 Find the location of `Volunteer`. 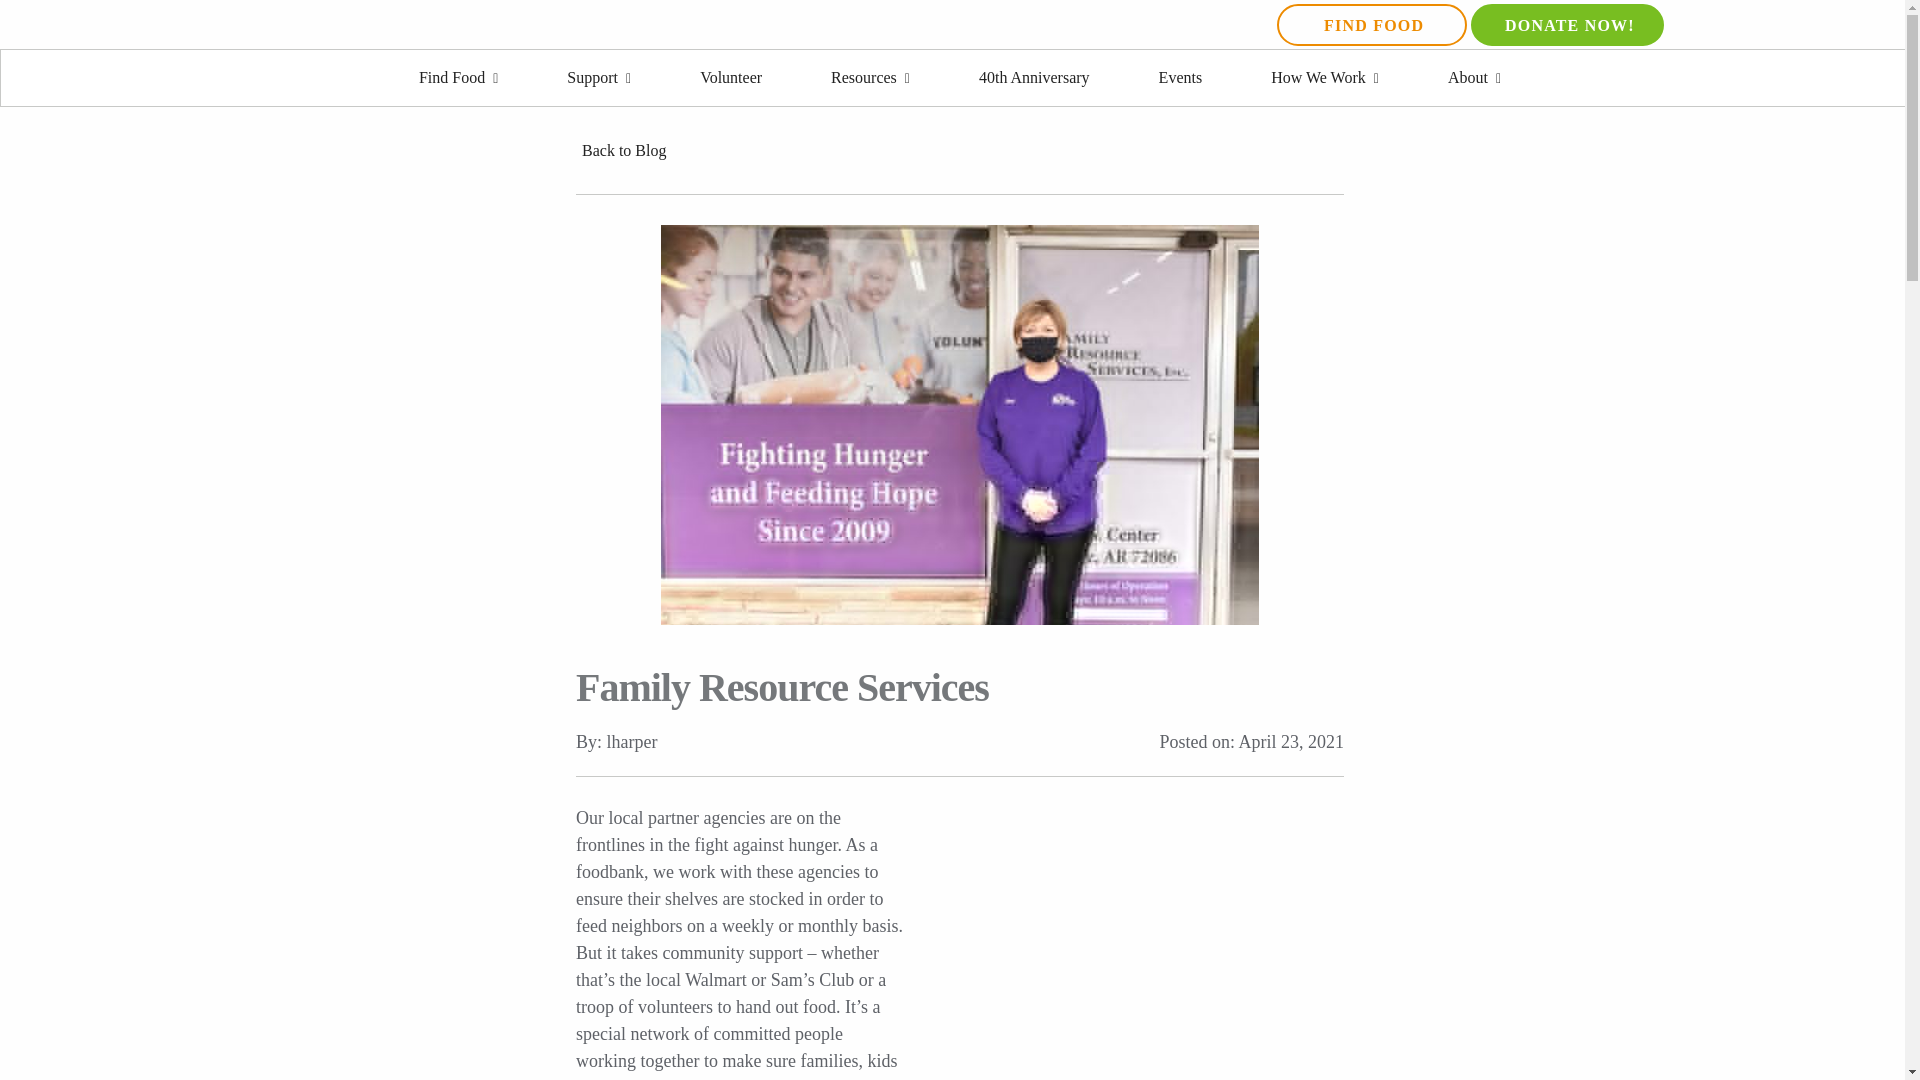

Volunteer is located at coordinates (731, 78).